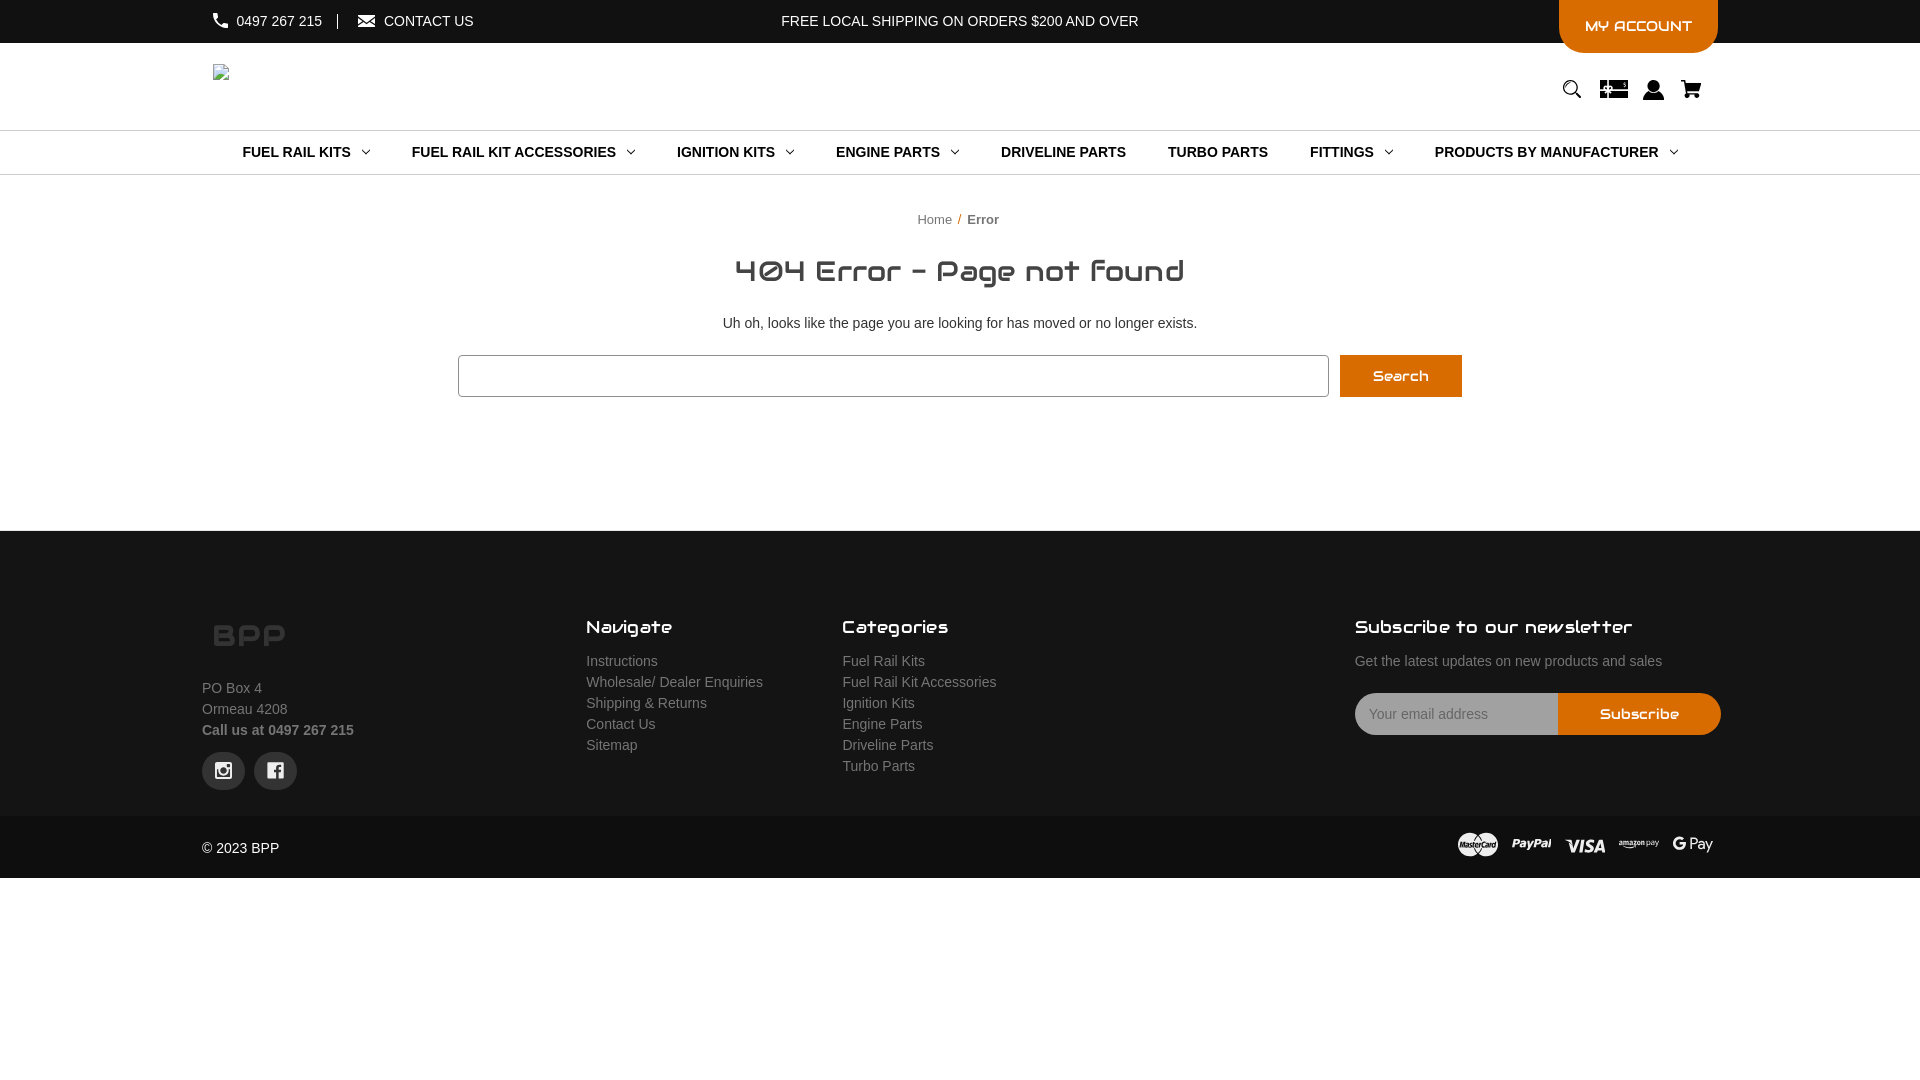 The image size is (1920, 1080). Describe the element at coordinates (1218, 152) in the screenshot. I see `TURBO PARTS` at that location.